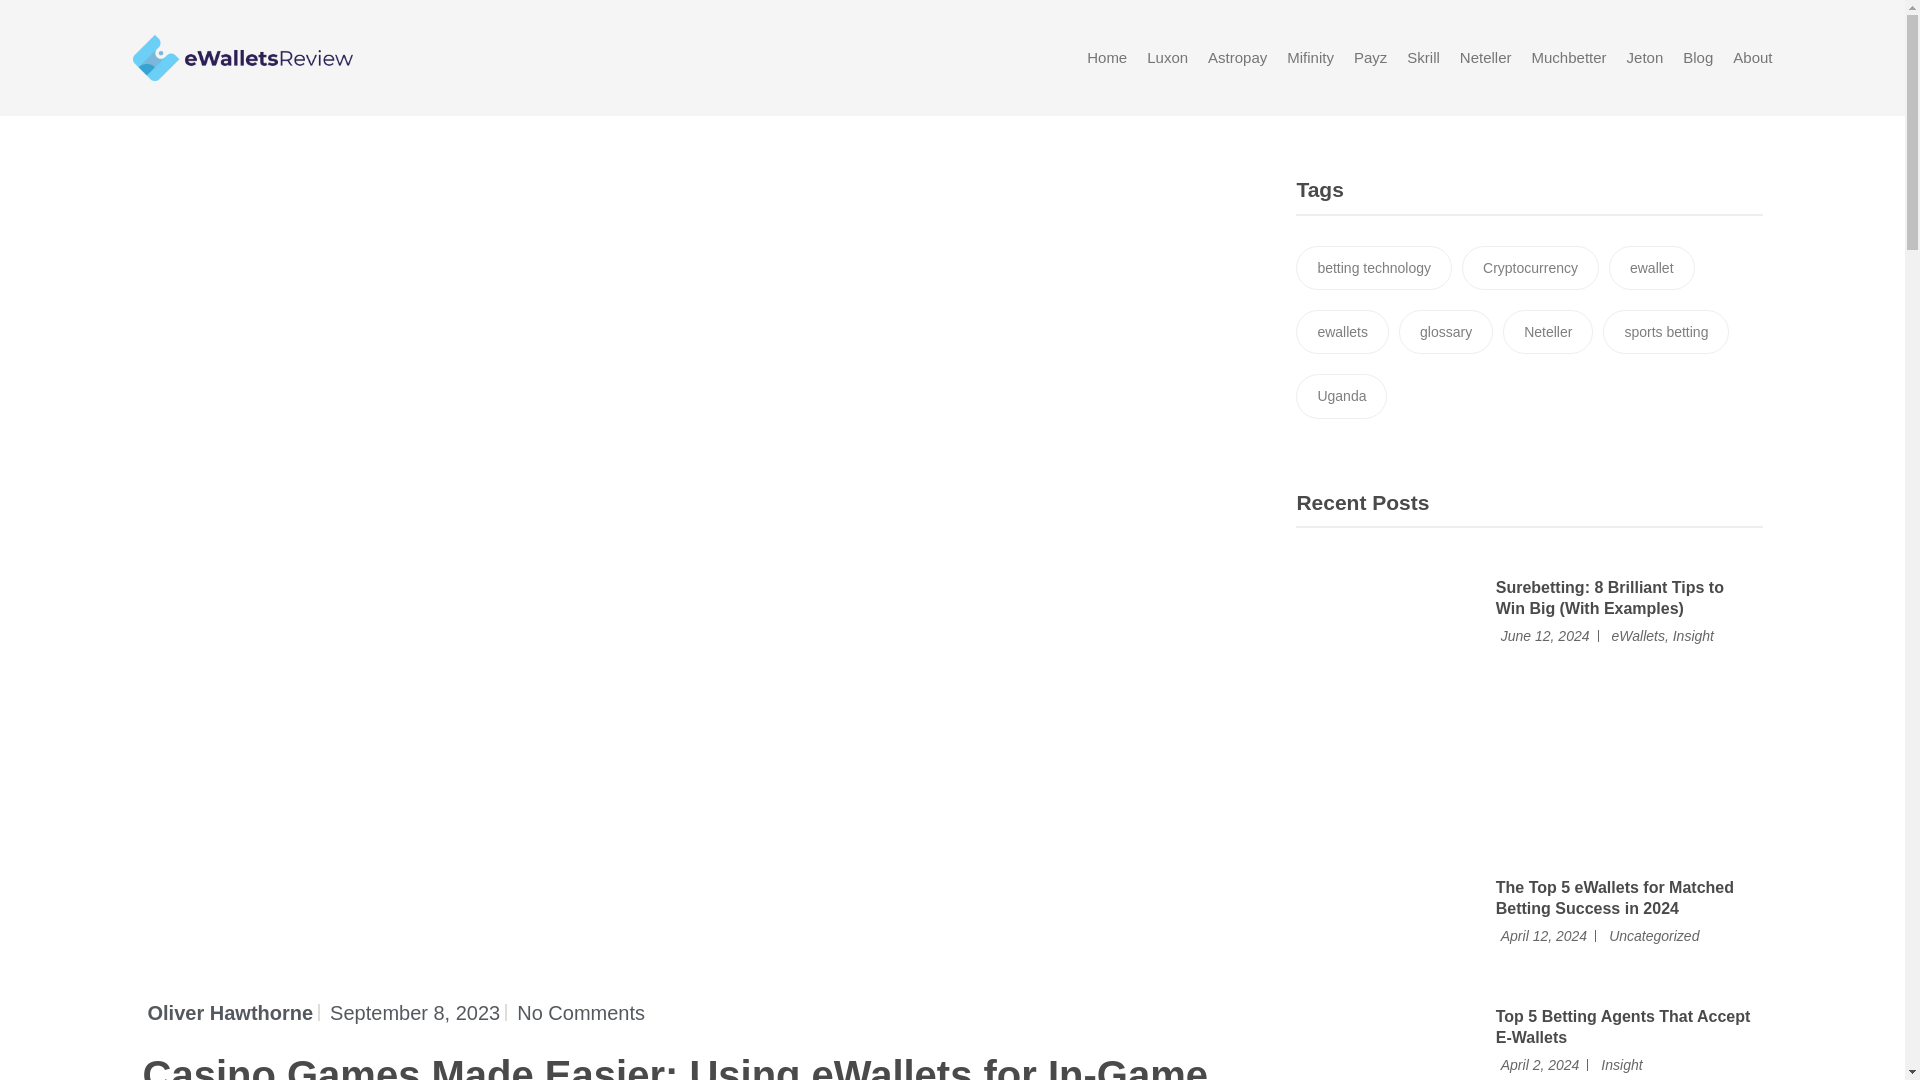 The image size is (1920, 1080). Describe the element at coordinates (1486, 57) in the screenshot. I see `Neteller` at that location.